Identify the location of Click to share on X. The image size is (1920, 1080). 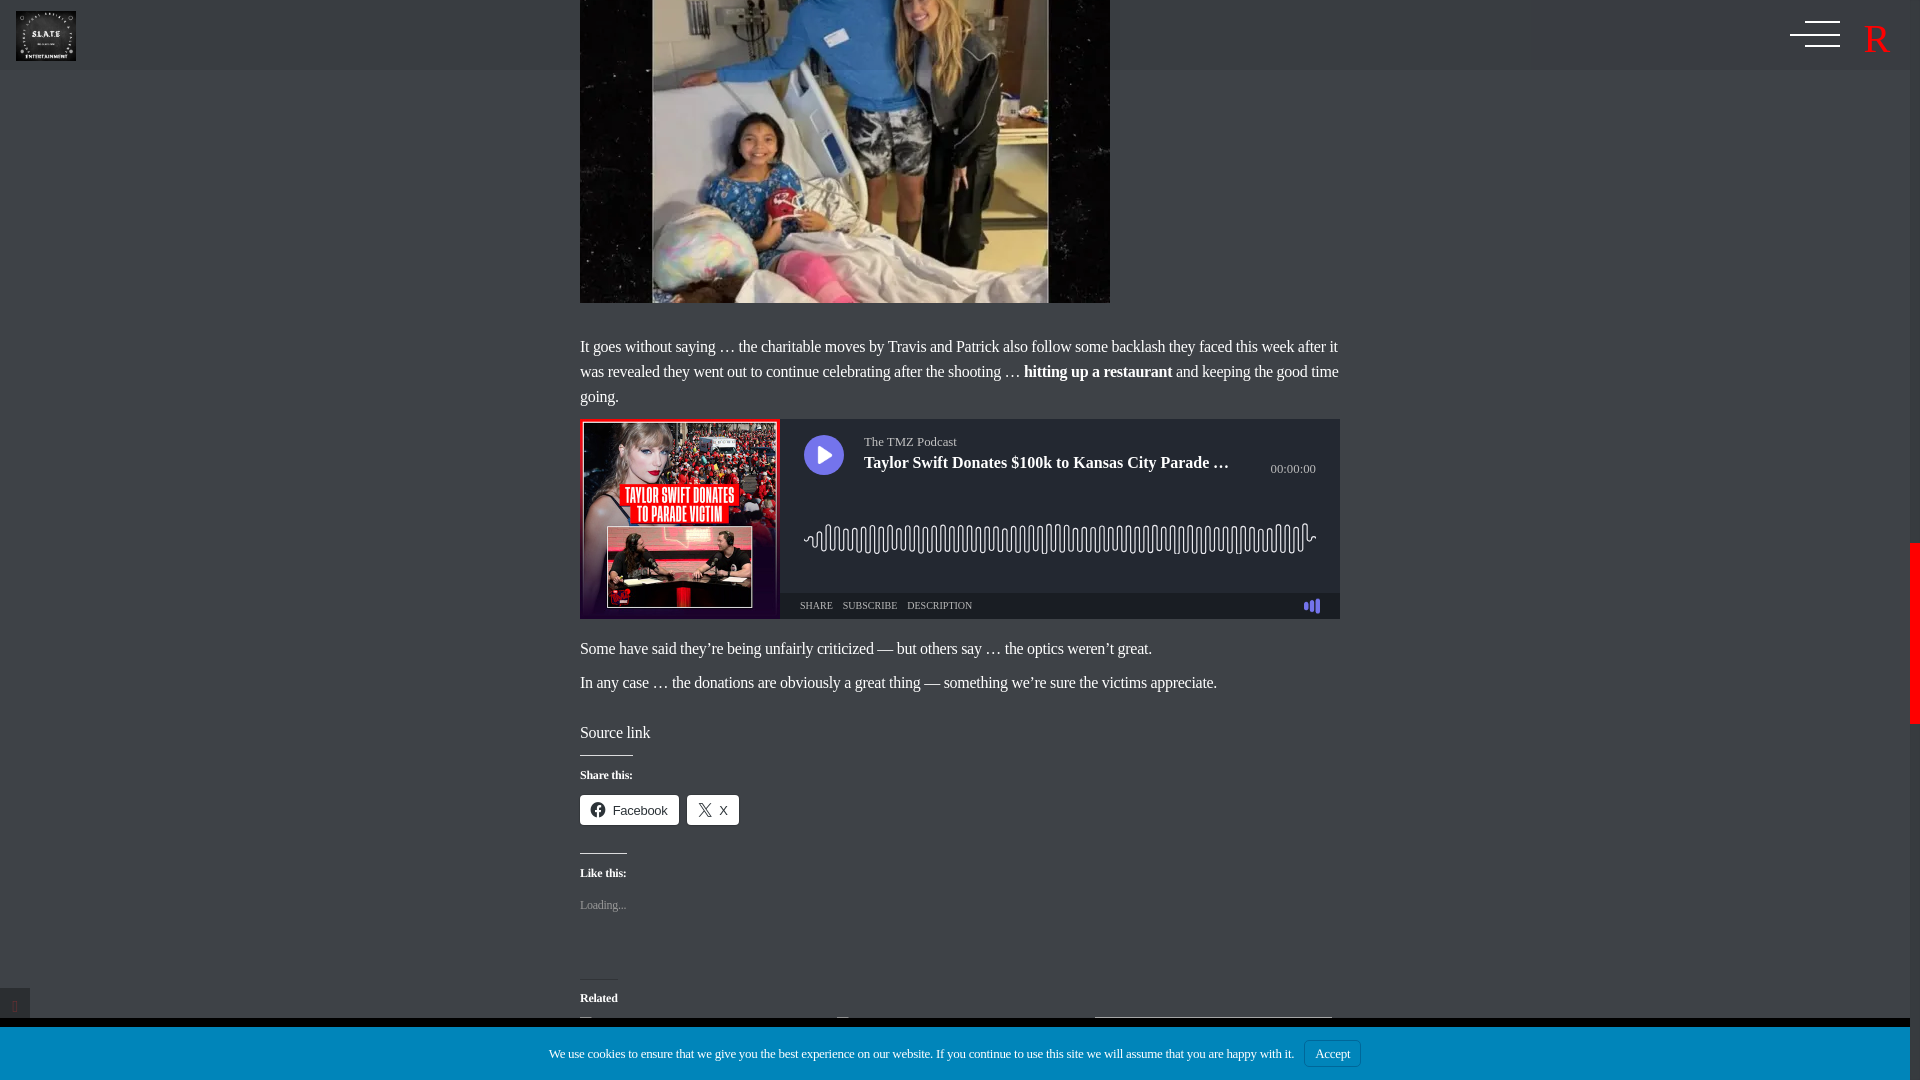
(713, 810).